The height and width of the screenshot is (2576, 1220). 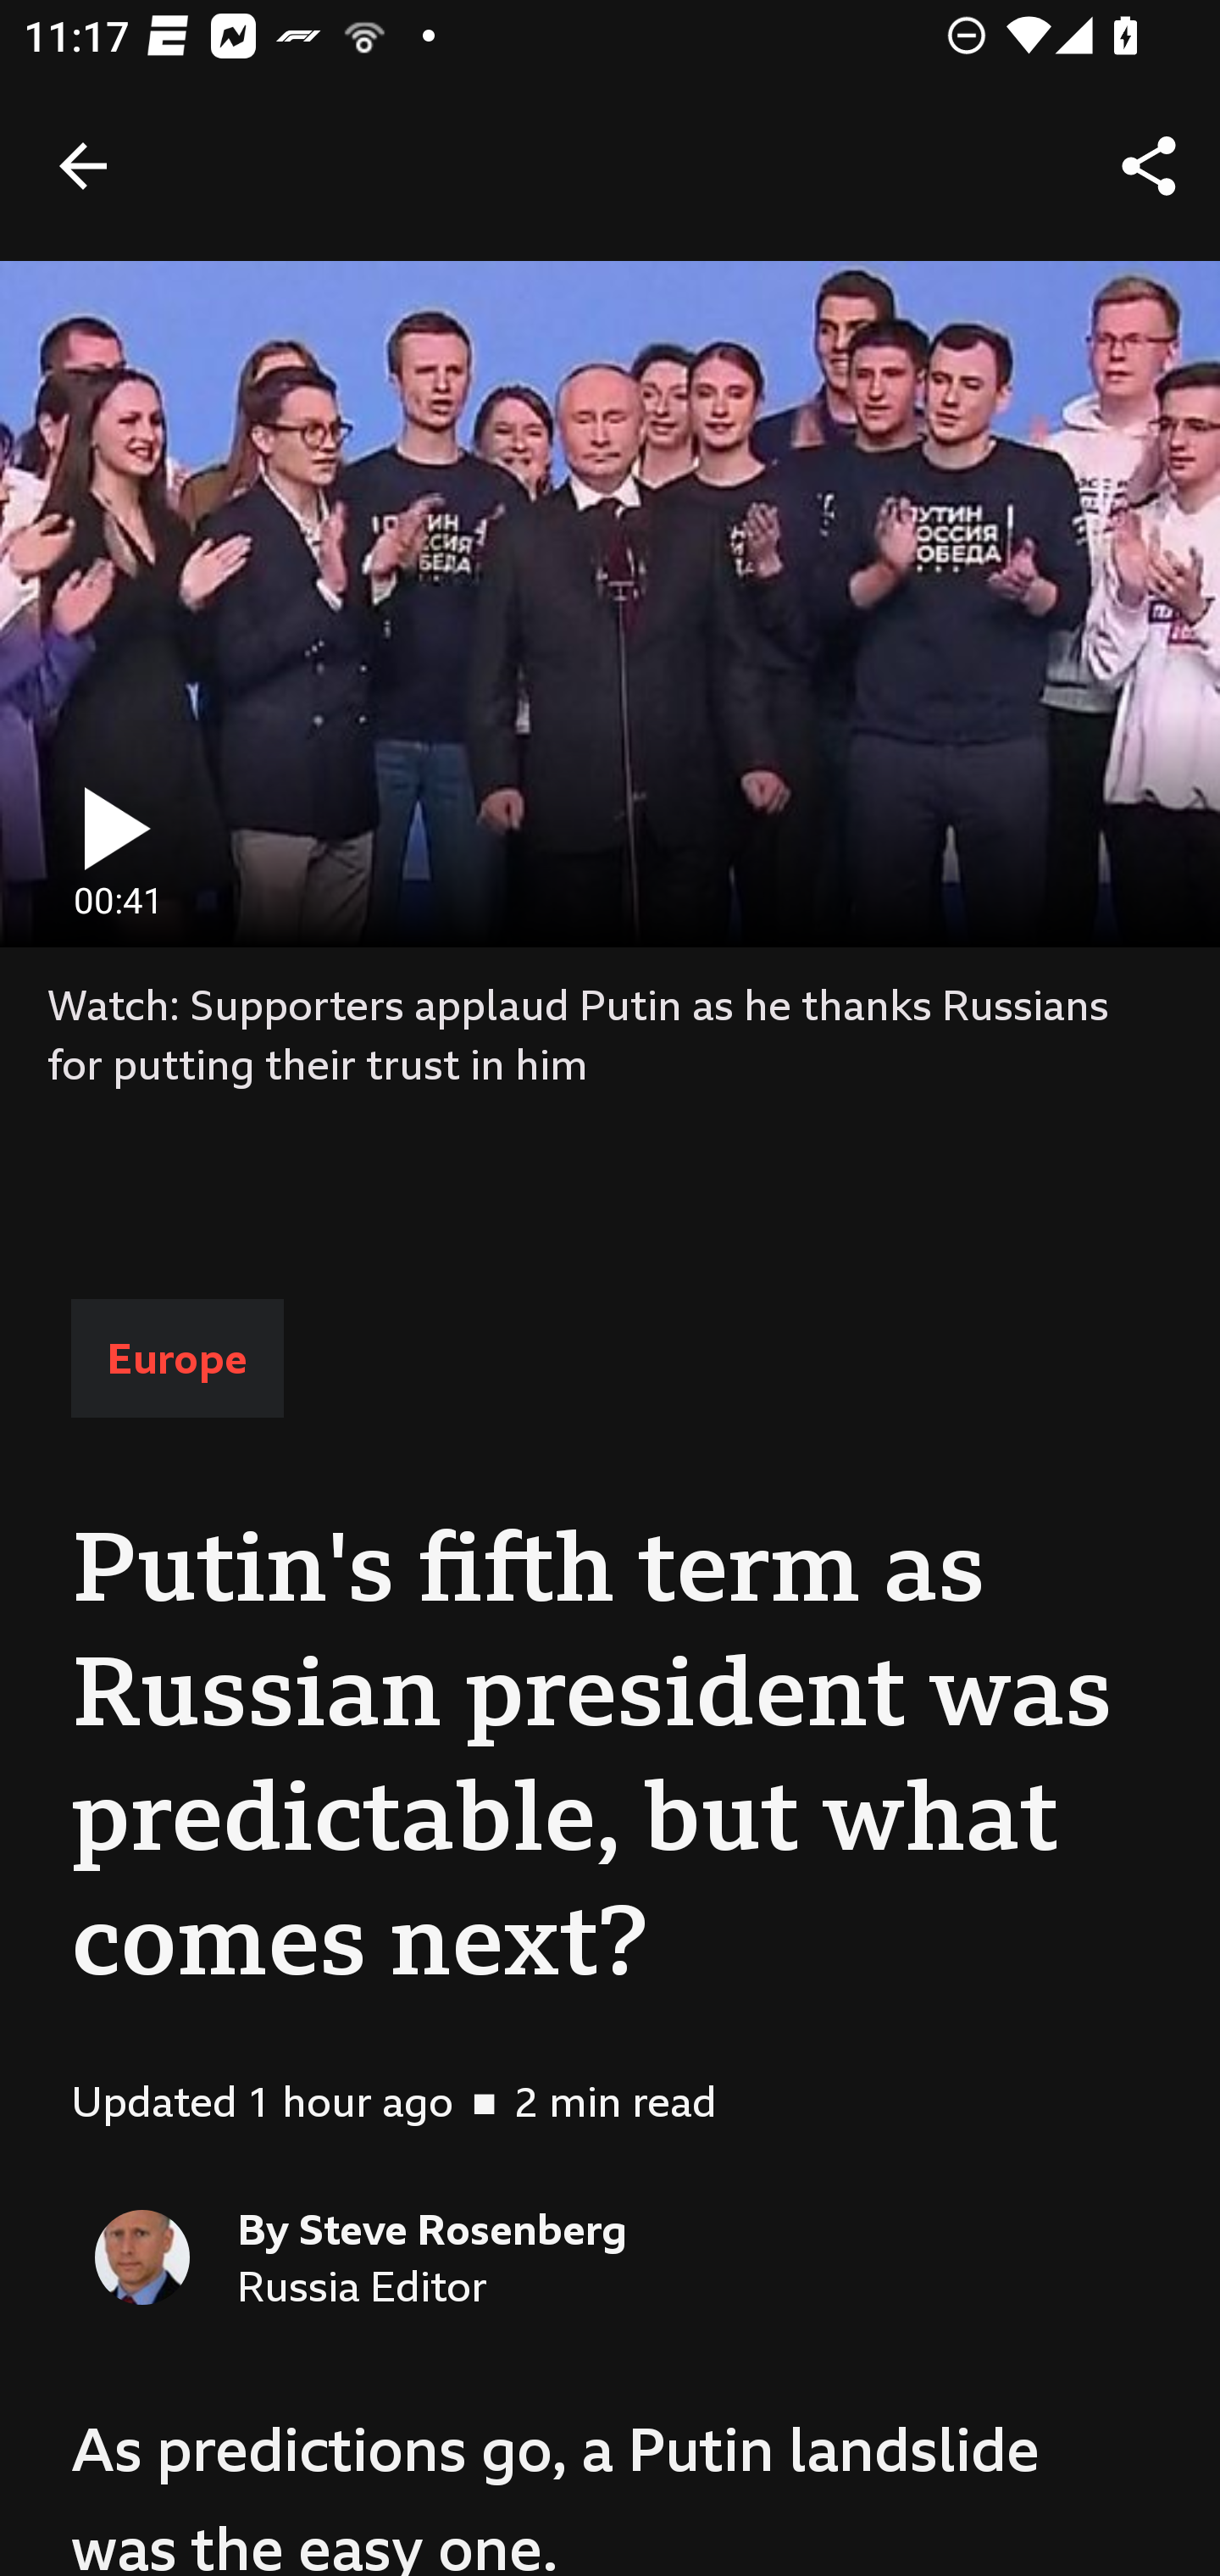 What do you see at coordinates (83, 166) in the screenshot?
I see `Back` at bounding box center [83, 166].